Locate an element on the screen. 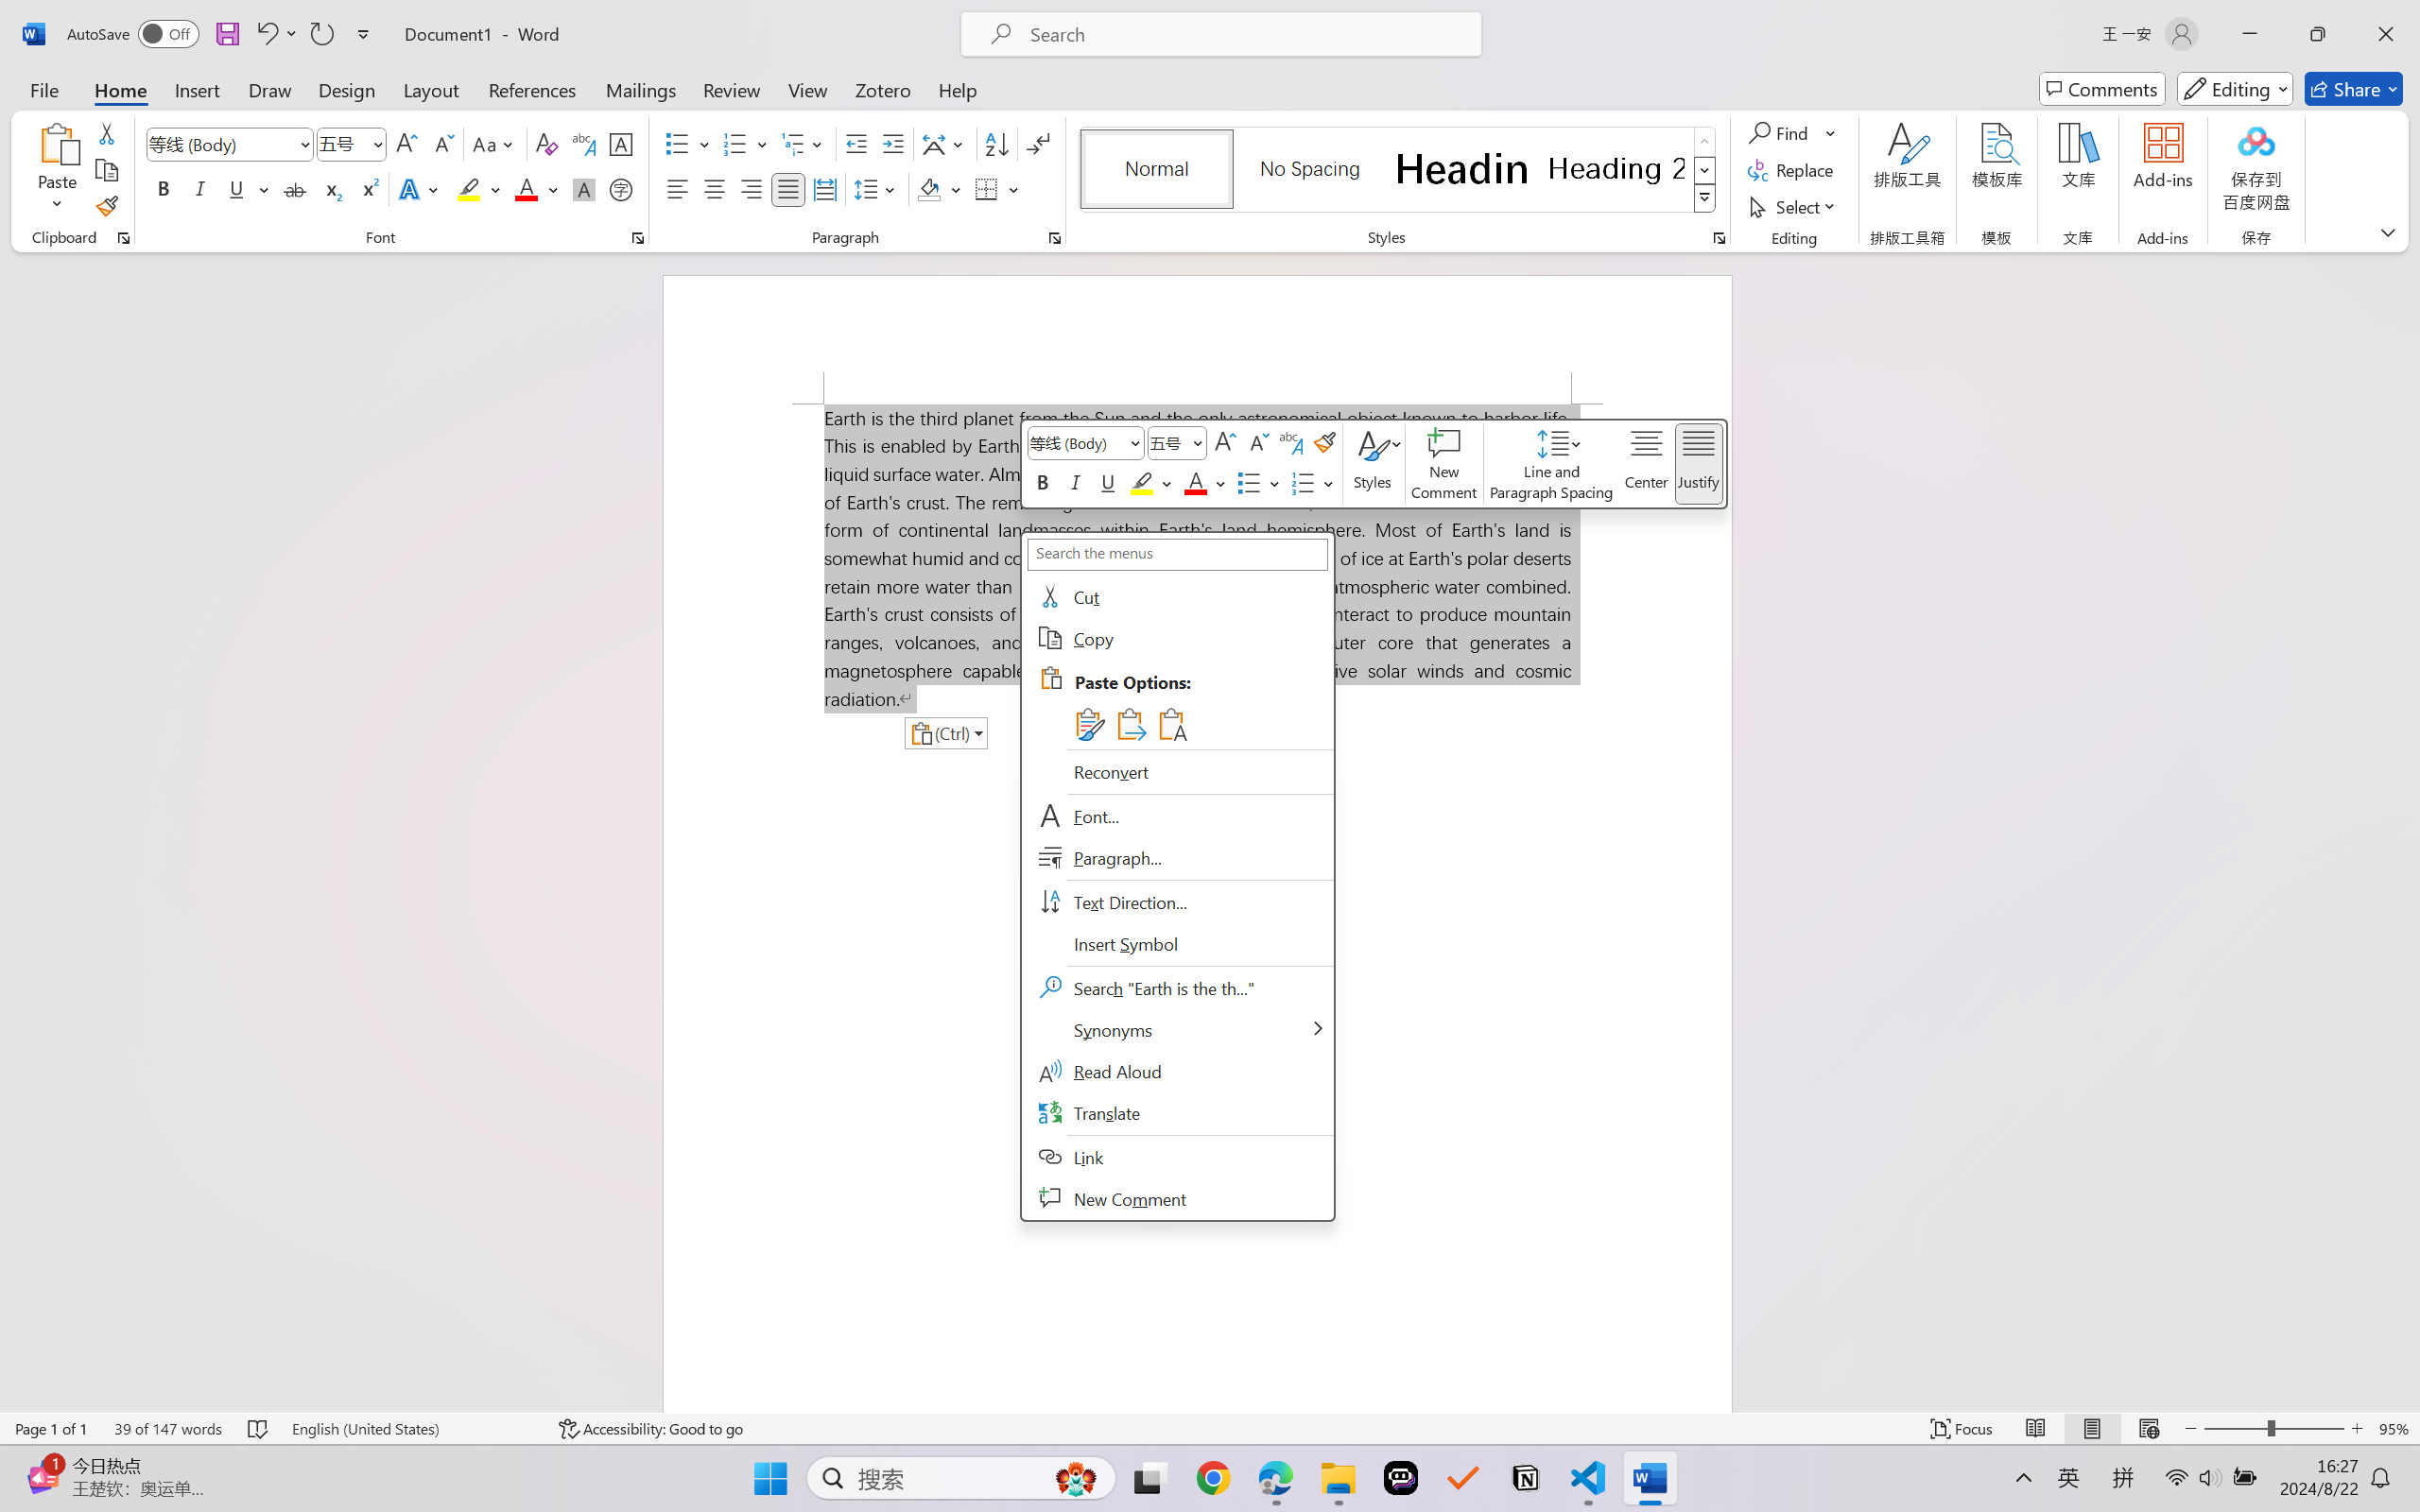 This screenshot has height=1512, width=2420. Multilevel List is located at coordinates (804, 144).